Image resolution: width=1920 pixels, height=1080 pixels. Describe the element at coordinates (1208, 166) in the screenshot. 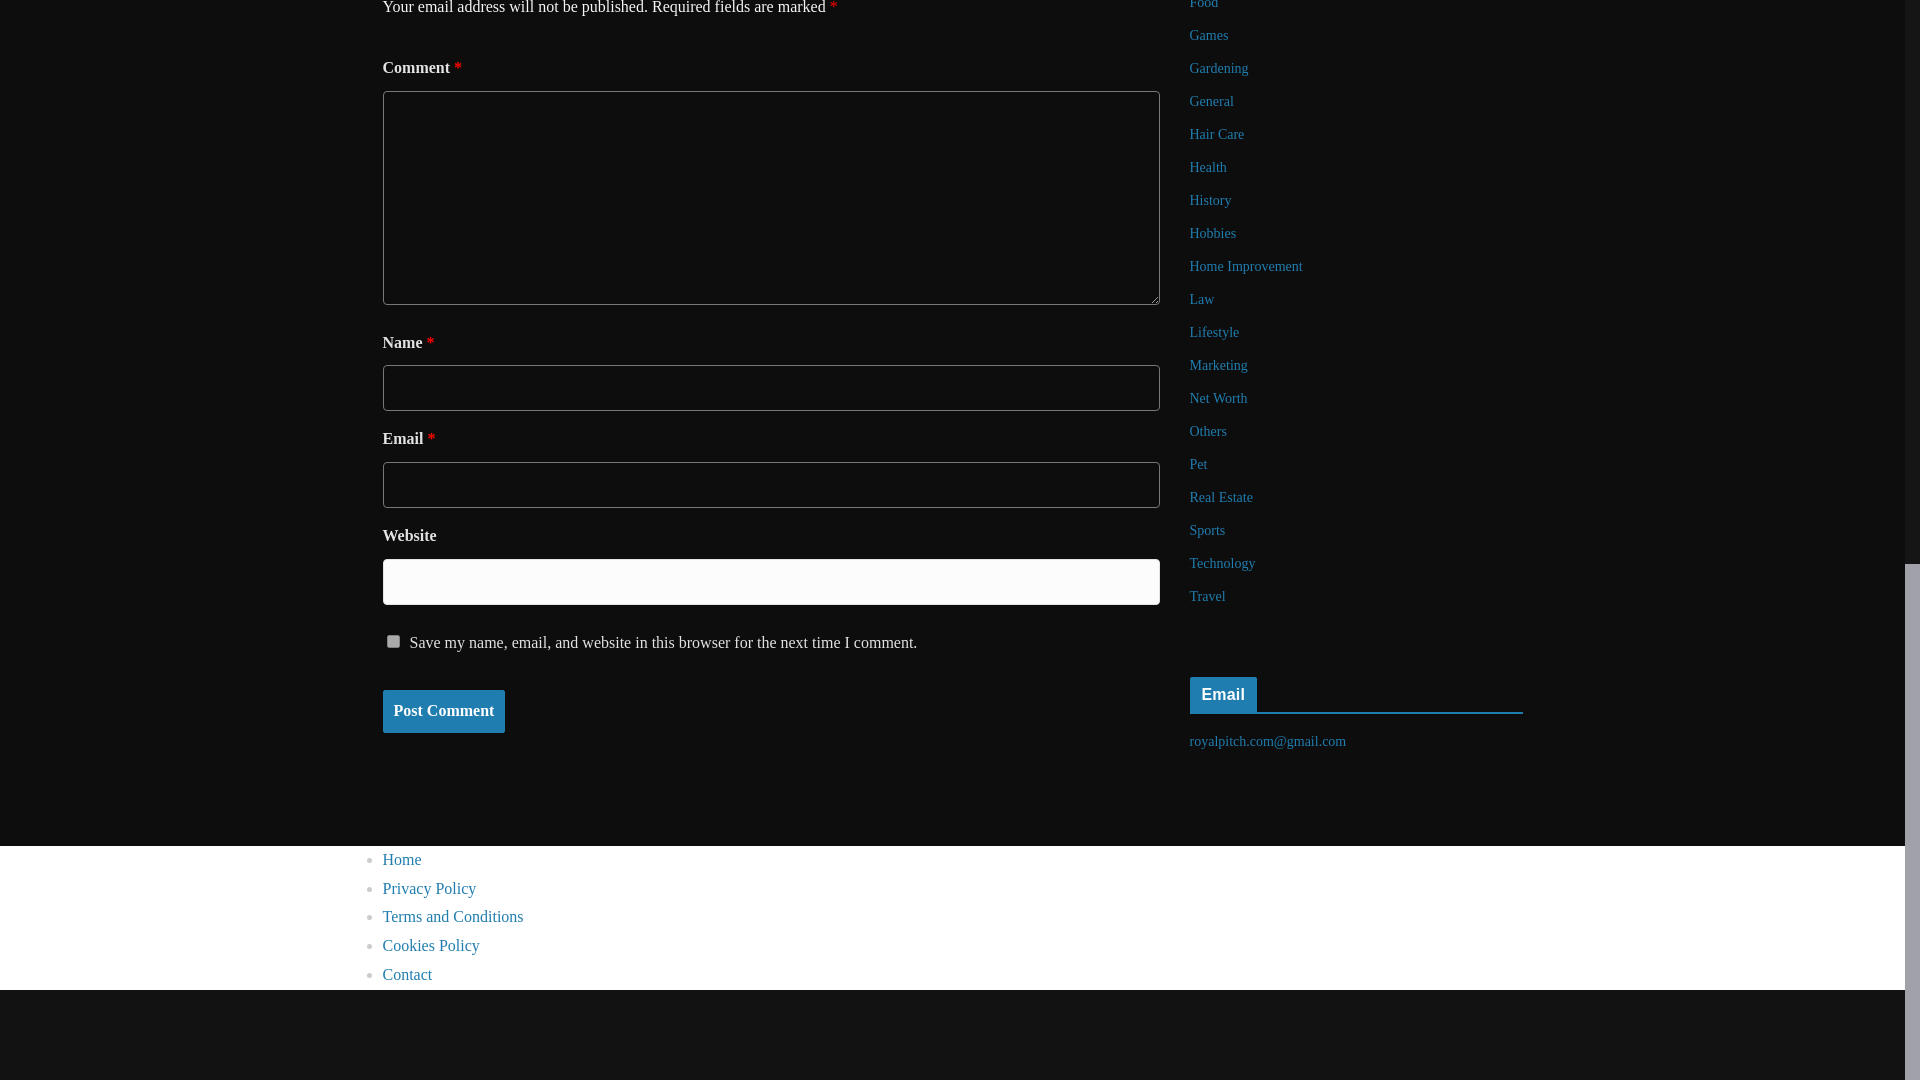

I see `Health` at that location.